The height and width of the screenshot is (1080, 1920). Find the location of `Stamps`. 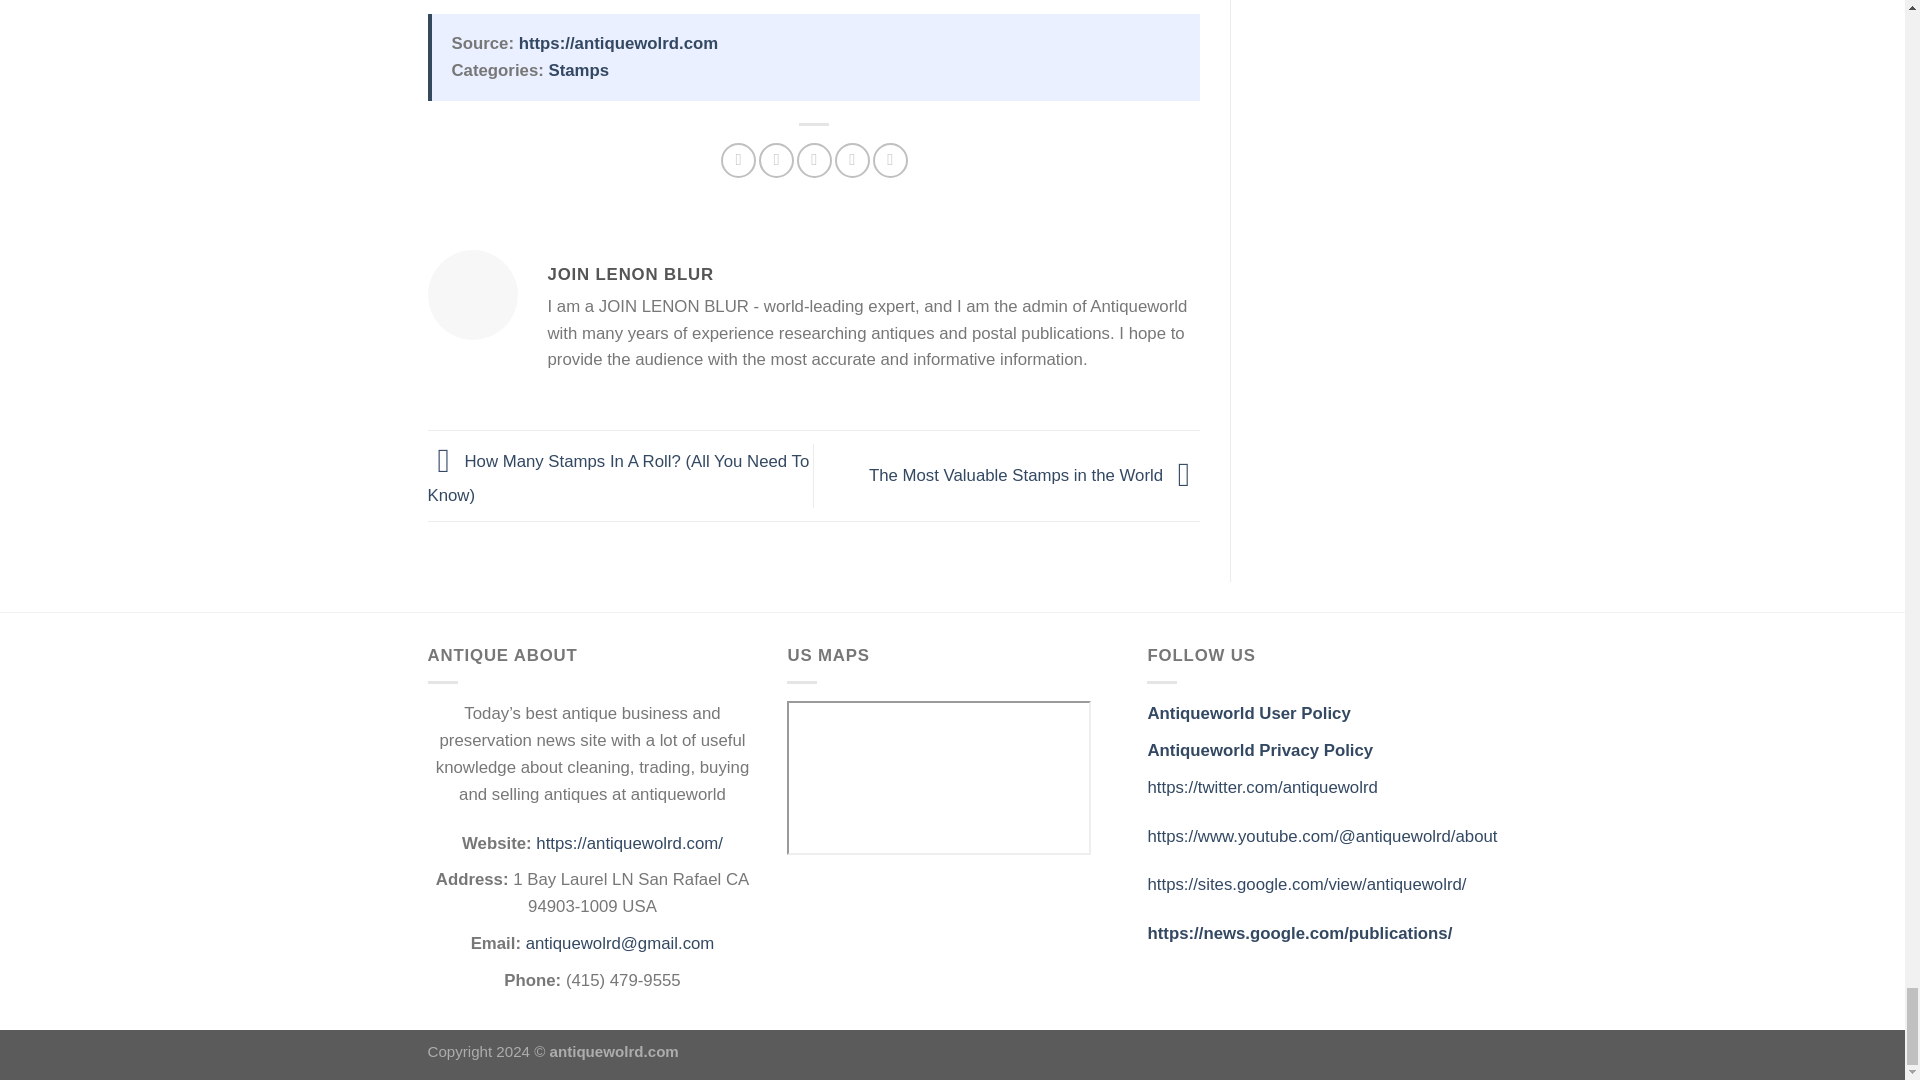

Stamps is located at coordinates (578, 70).